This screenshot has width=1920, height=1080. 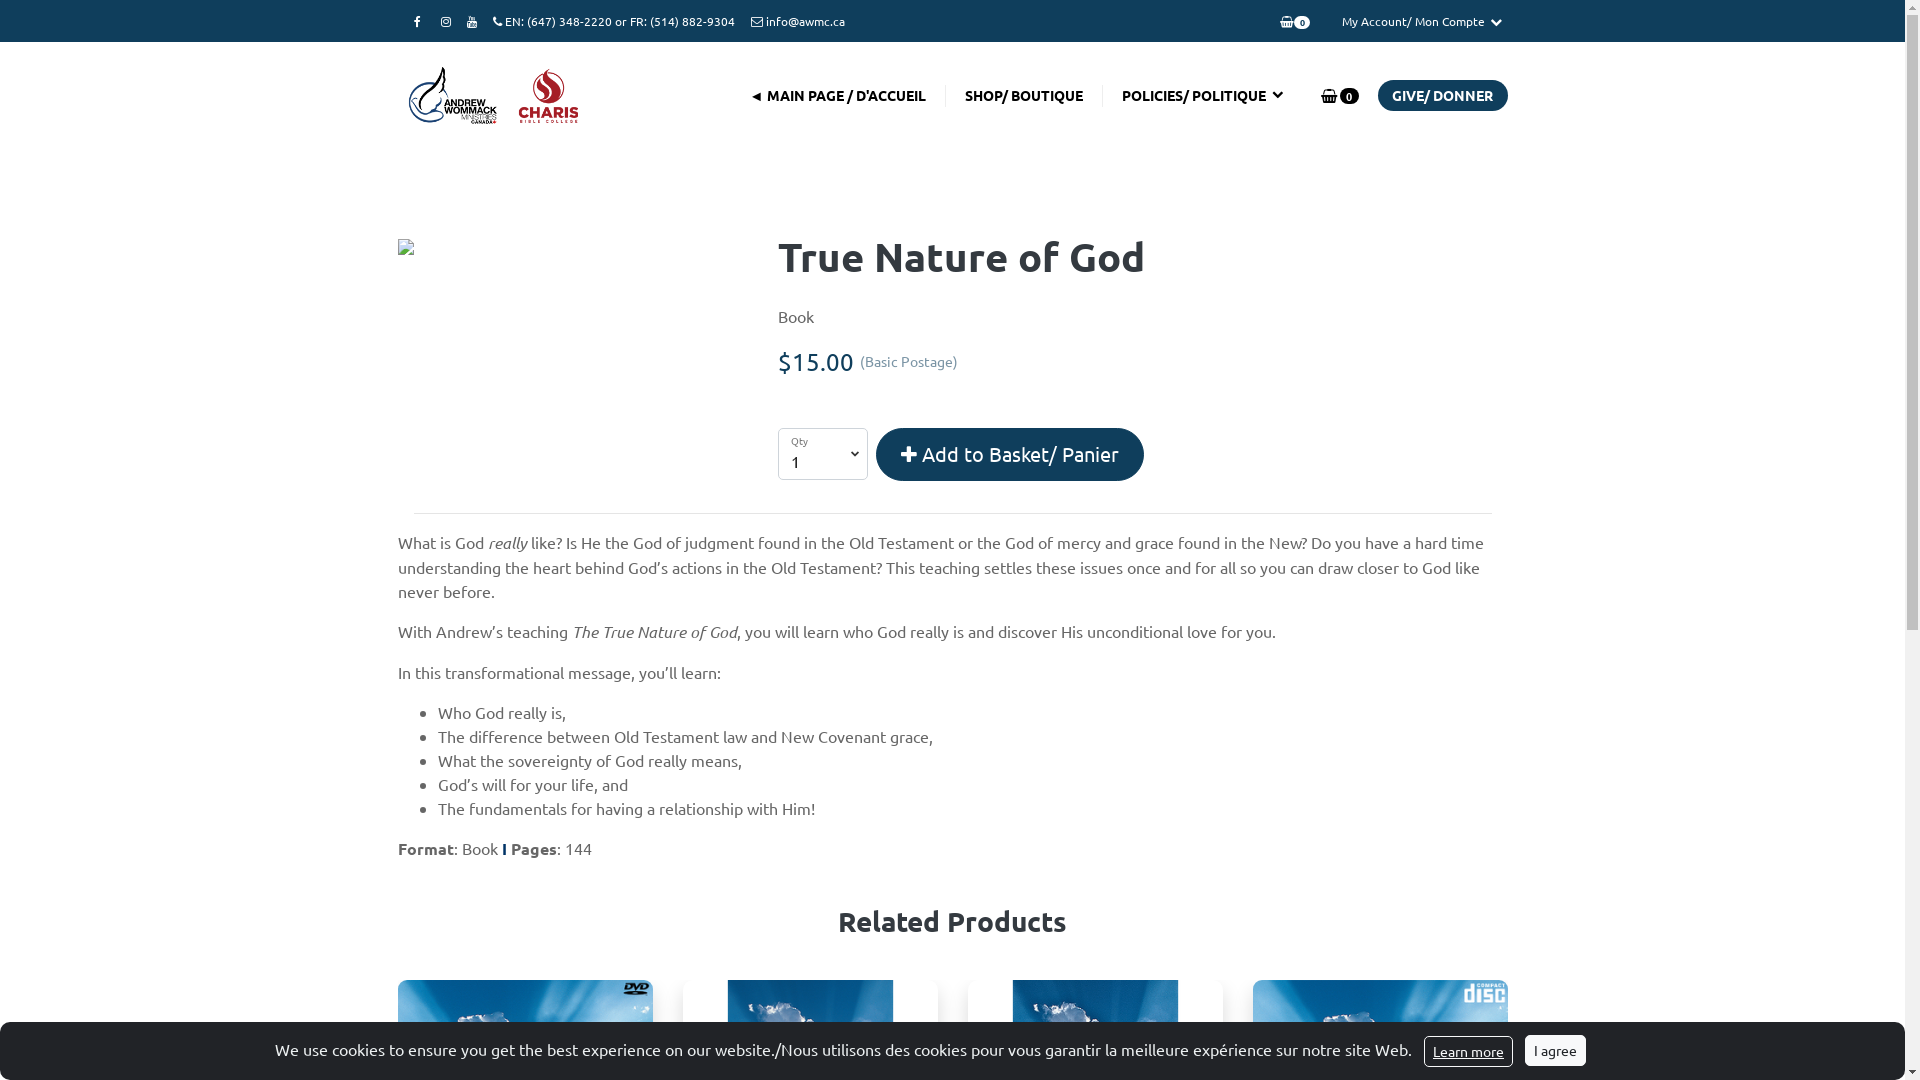 I want to click on Add to Basket/ Panier, so click(x=1010, y=454).